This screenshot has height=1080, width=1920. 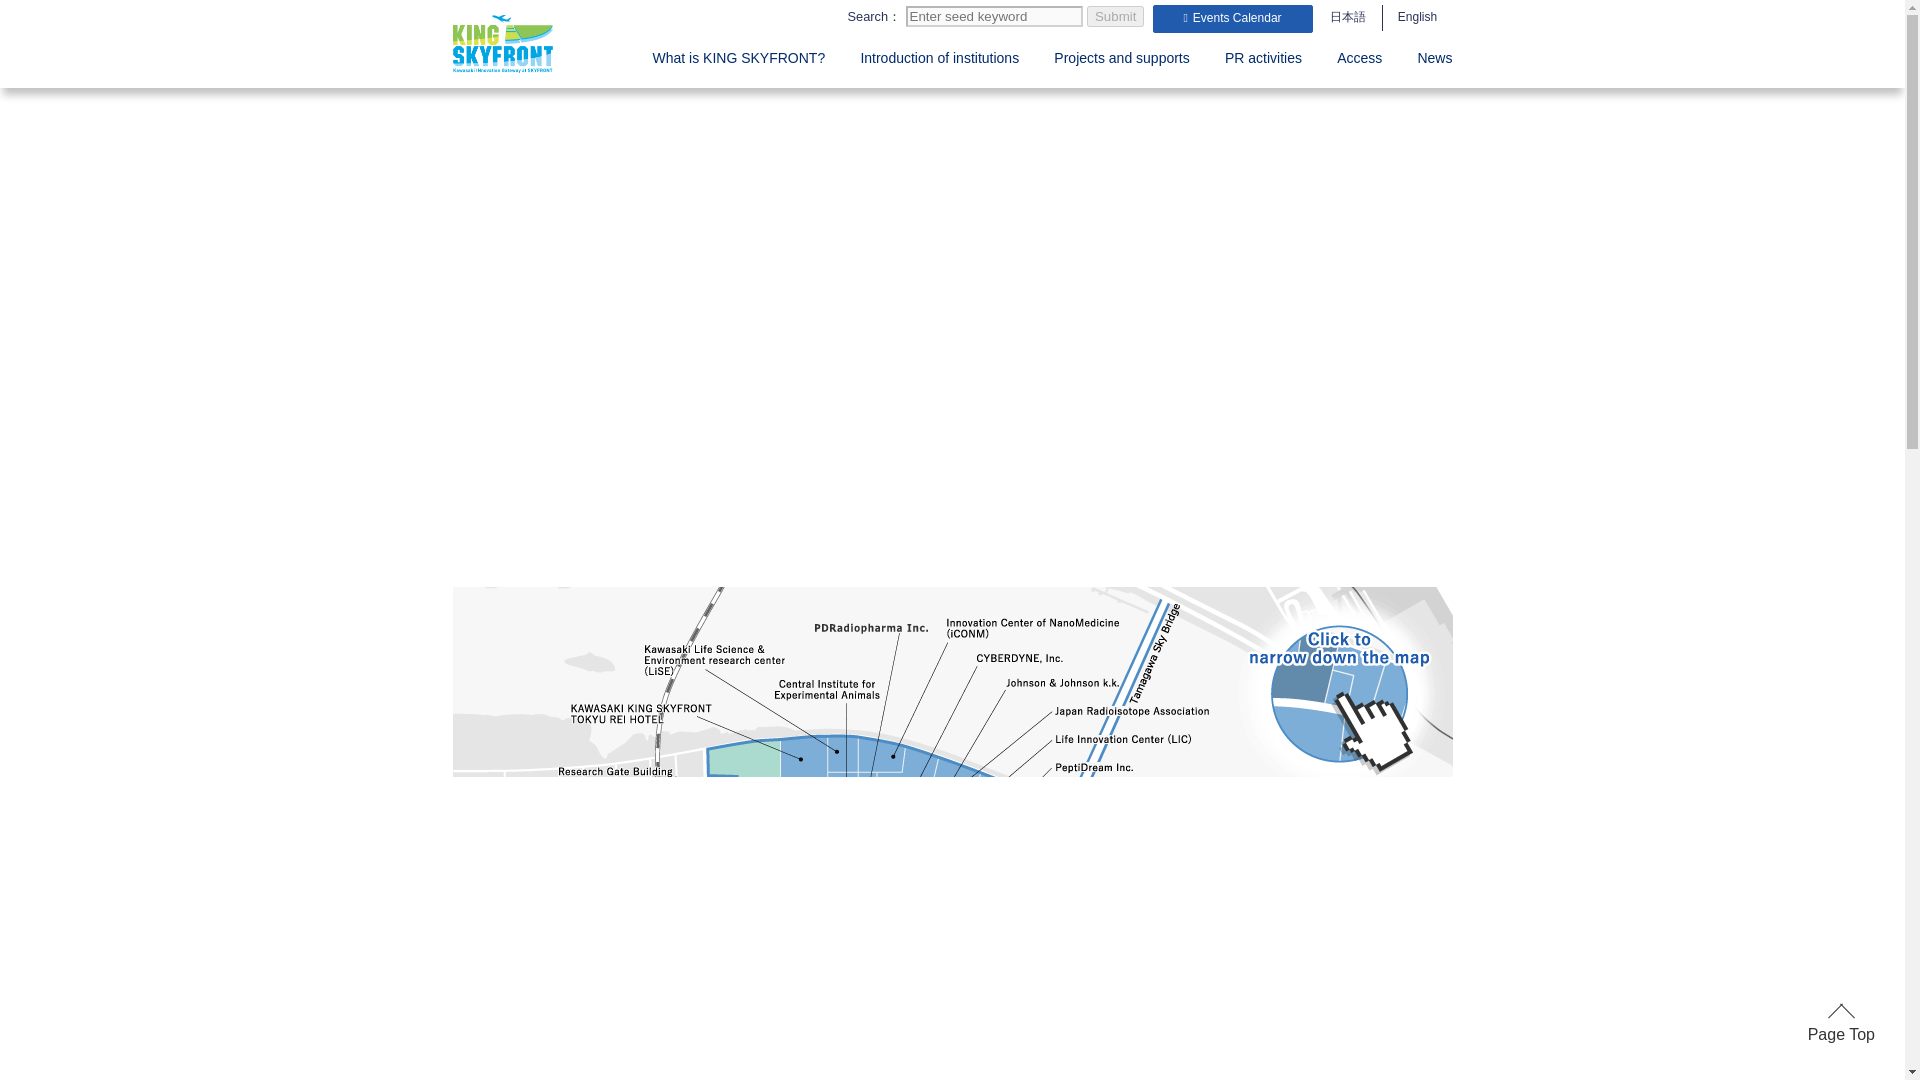 What do you see at coordinates (940, 58) in the screenshot?
I see `Introduction of institutions` at bounding box center [940, 58].